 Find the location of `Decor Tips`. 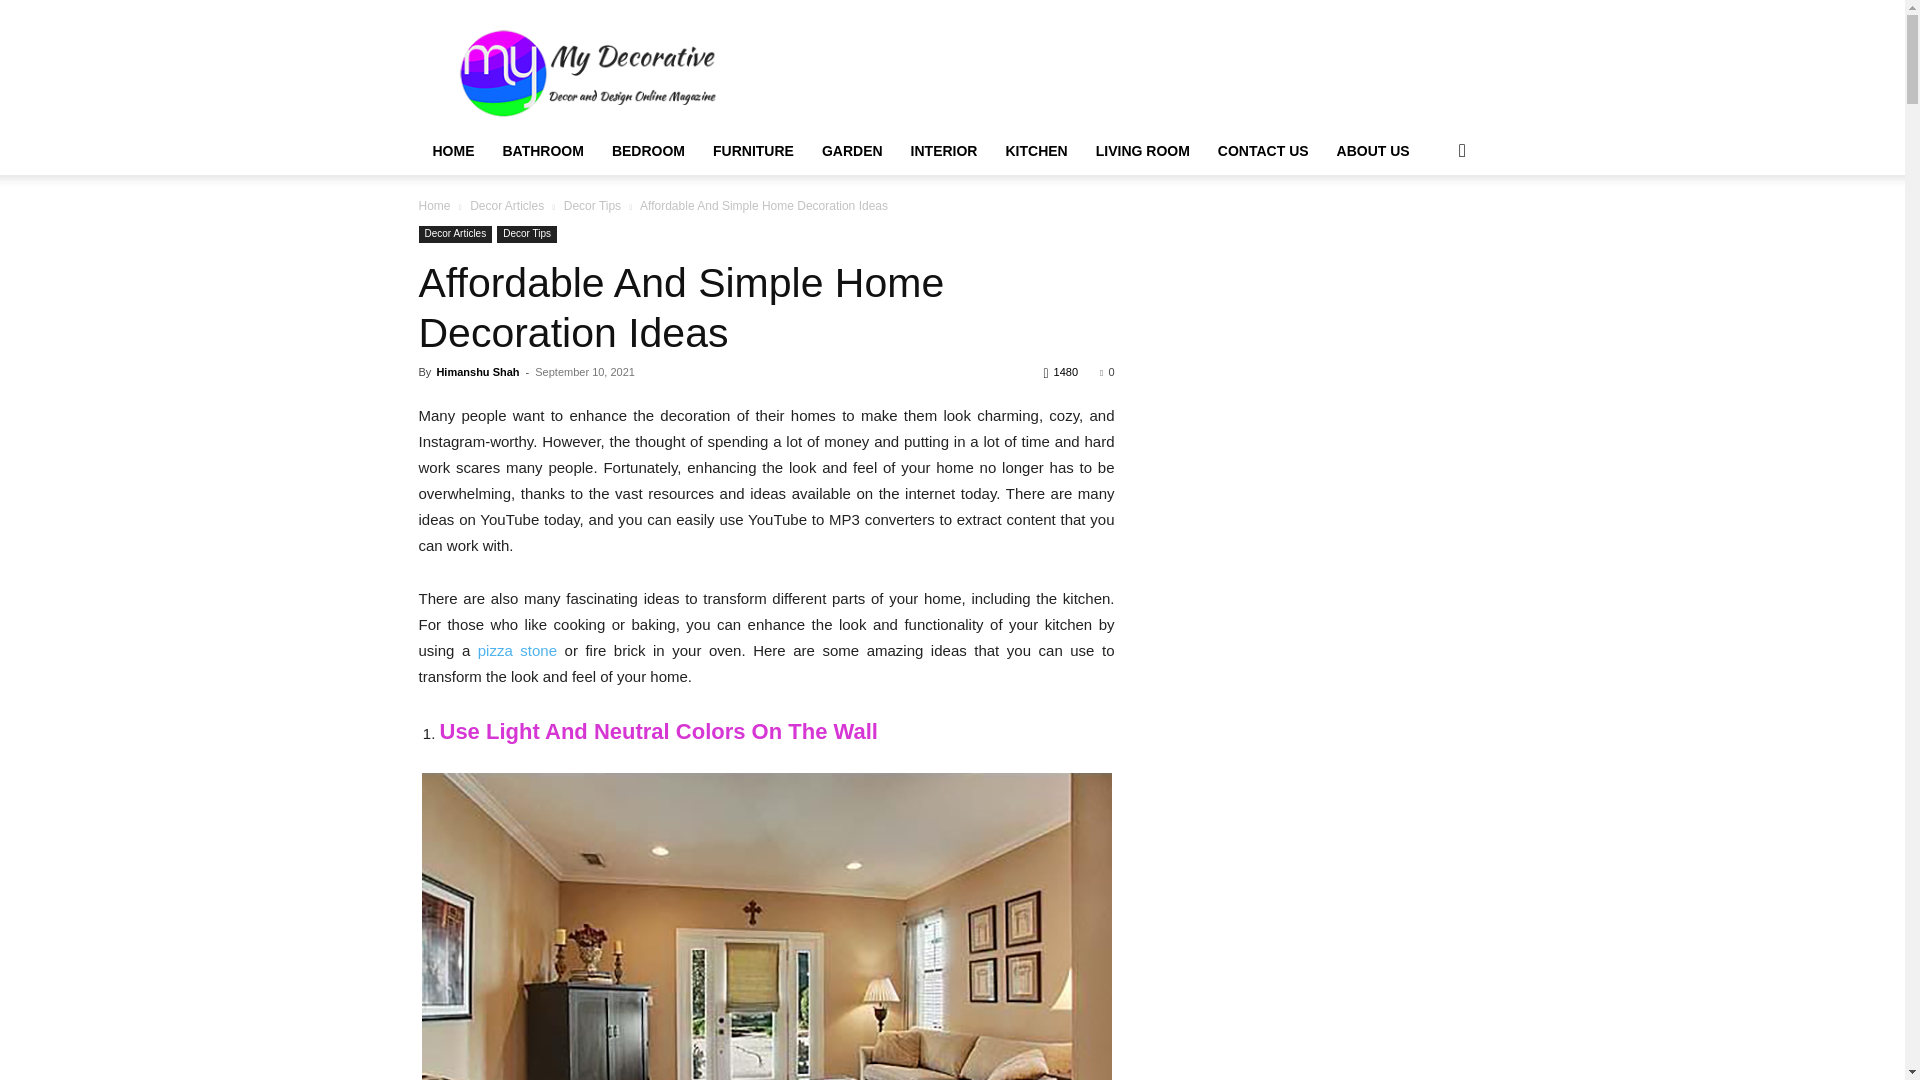

Decor Tips is located at coordinates (526, 234).